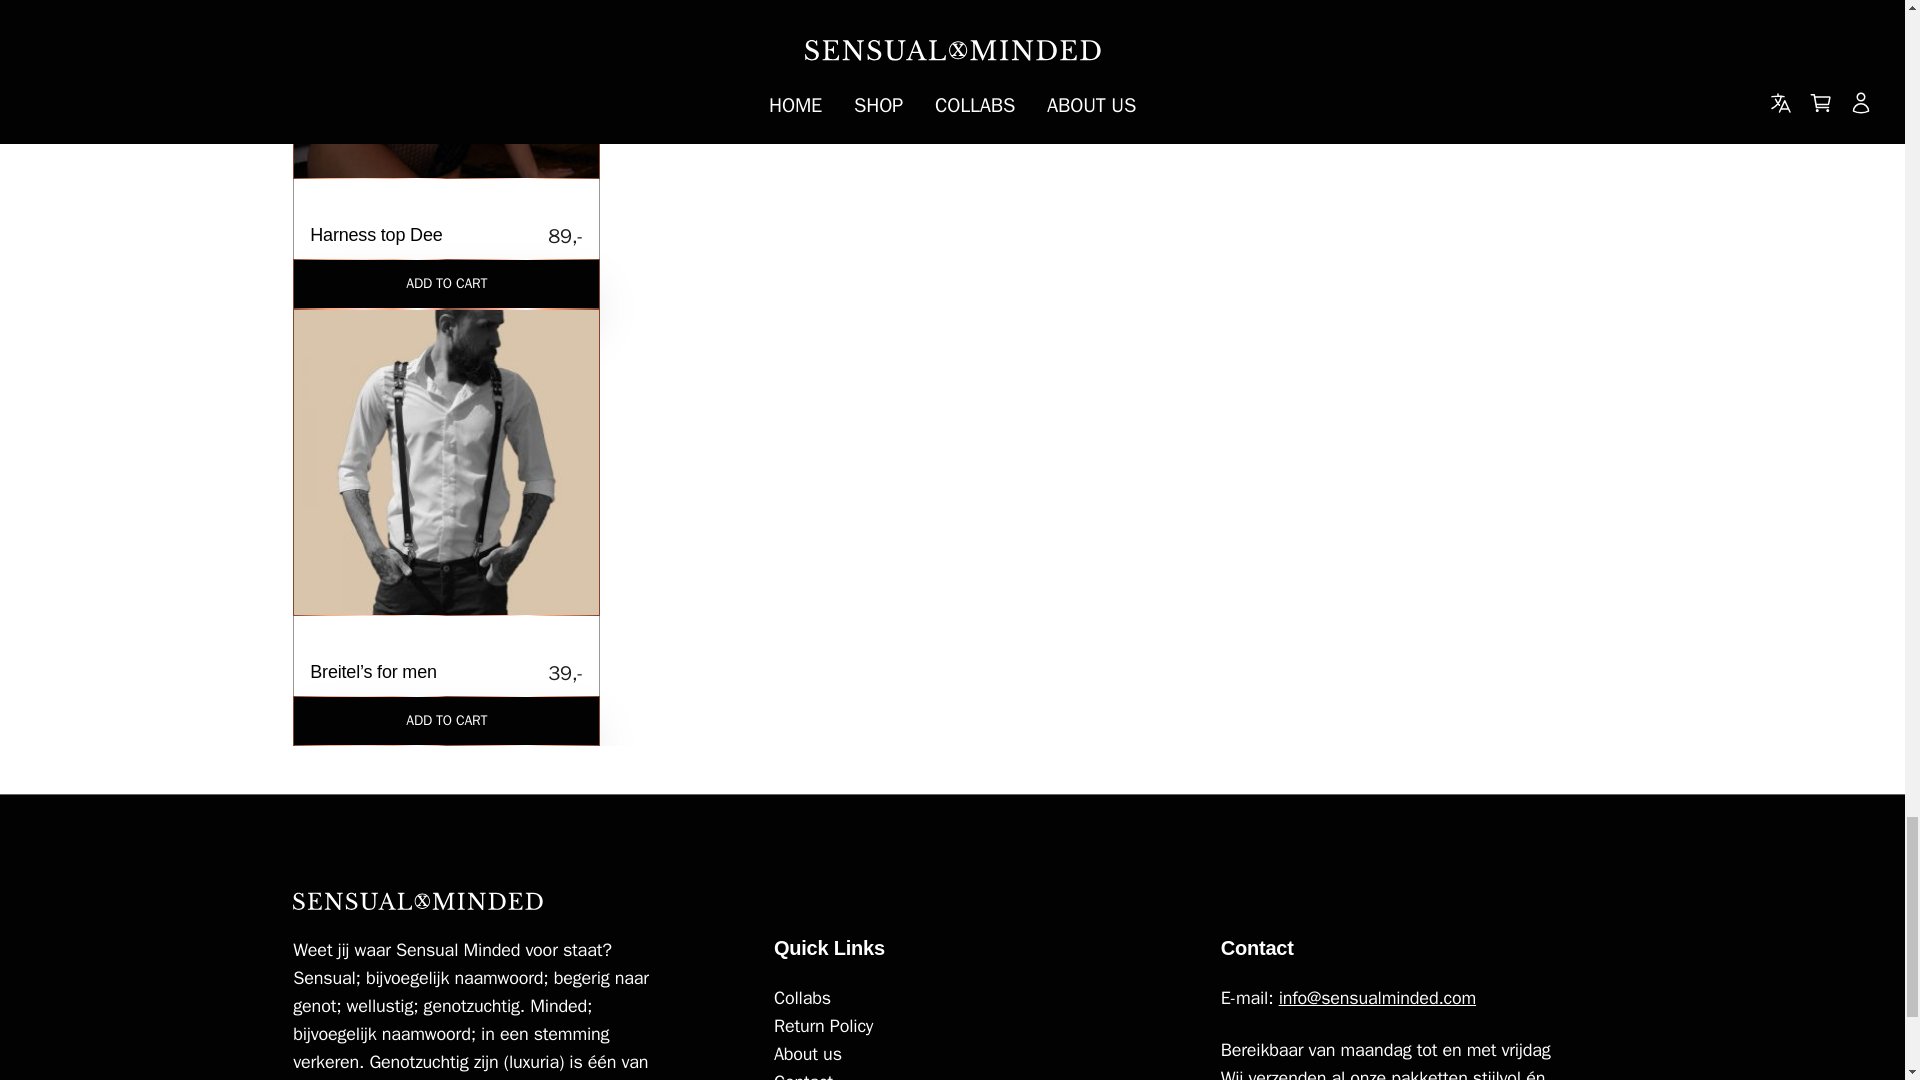 Image resolution: width=1920 pixels, height=1080 pixels. What do you see at coordinates (446, 720) in the screenshot?
I see `Return Policy` at bounding box center [446, 720].